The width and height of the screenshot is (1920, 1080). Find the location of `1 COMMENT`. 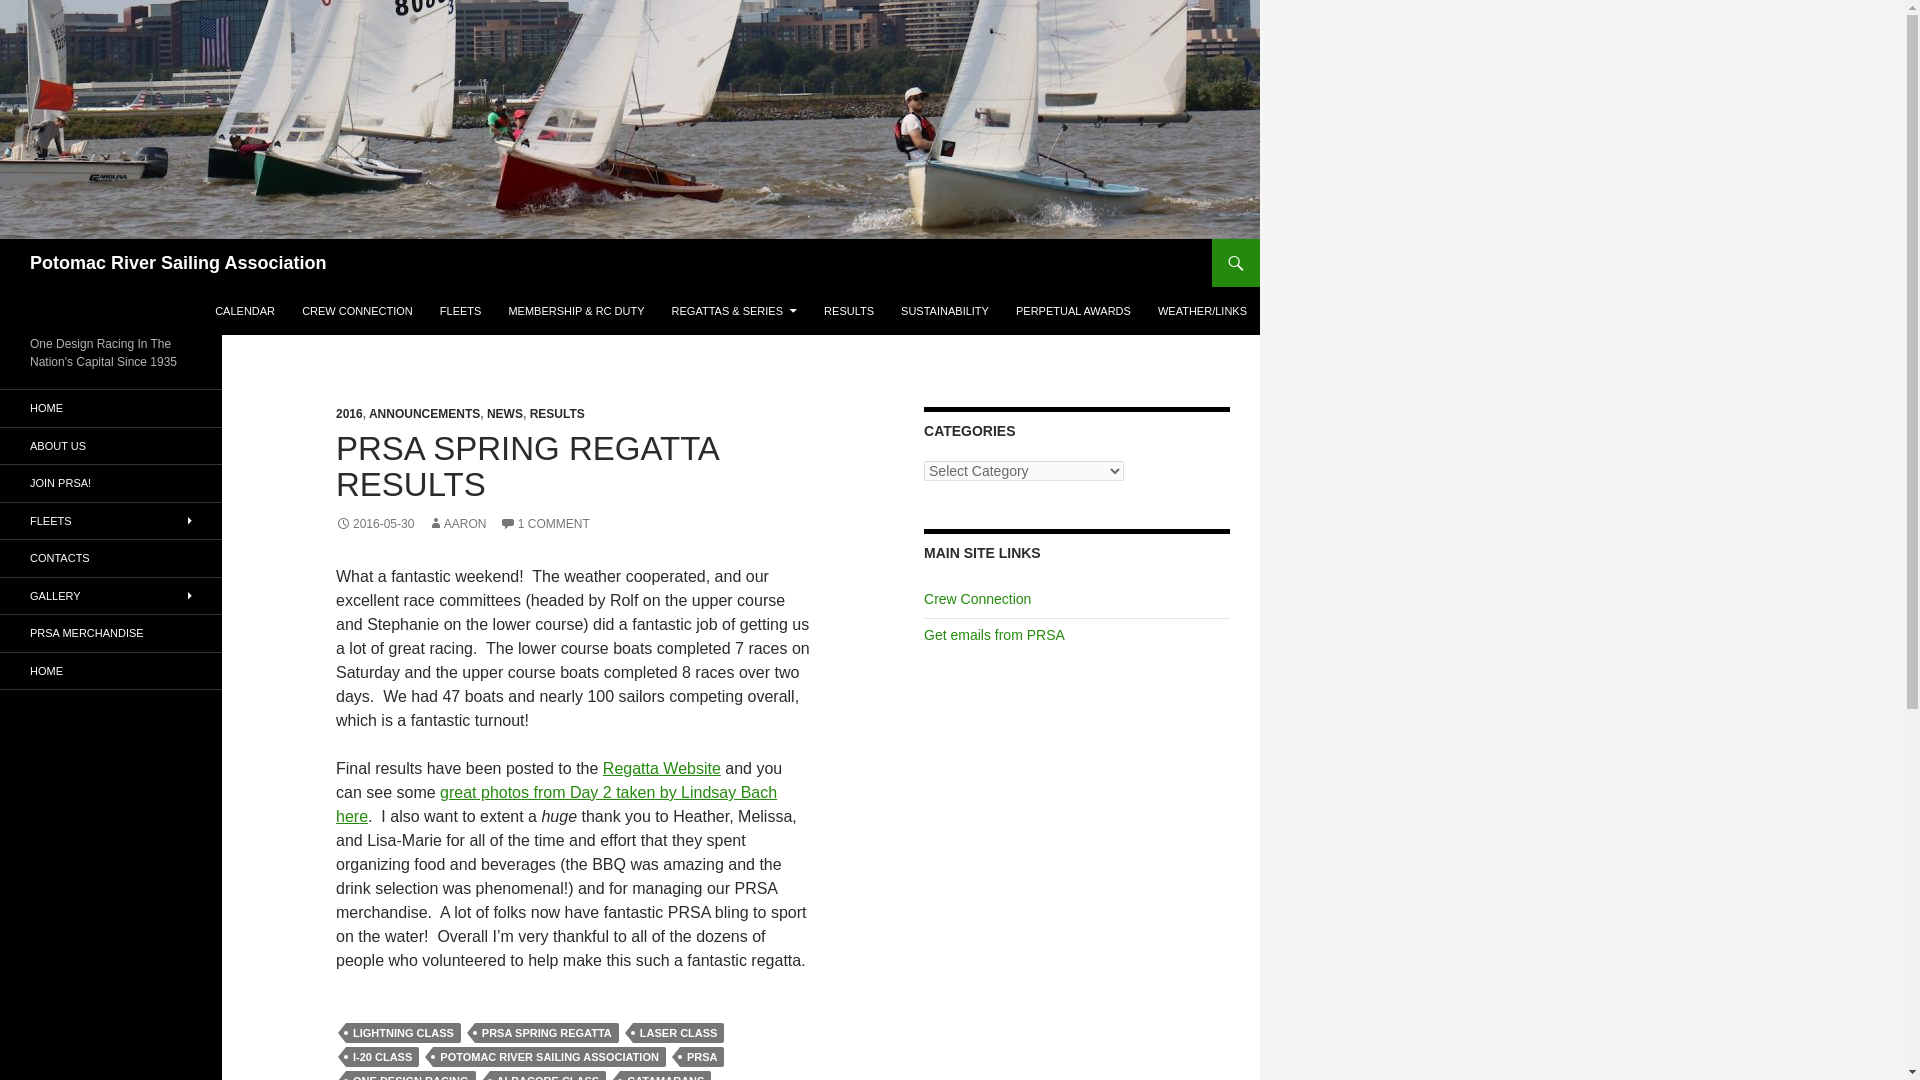

1 COMMENT is located at coordinates (544, 524).